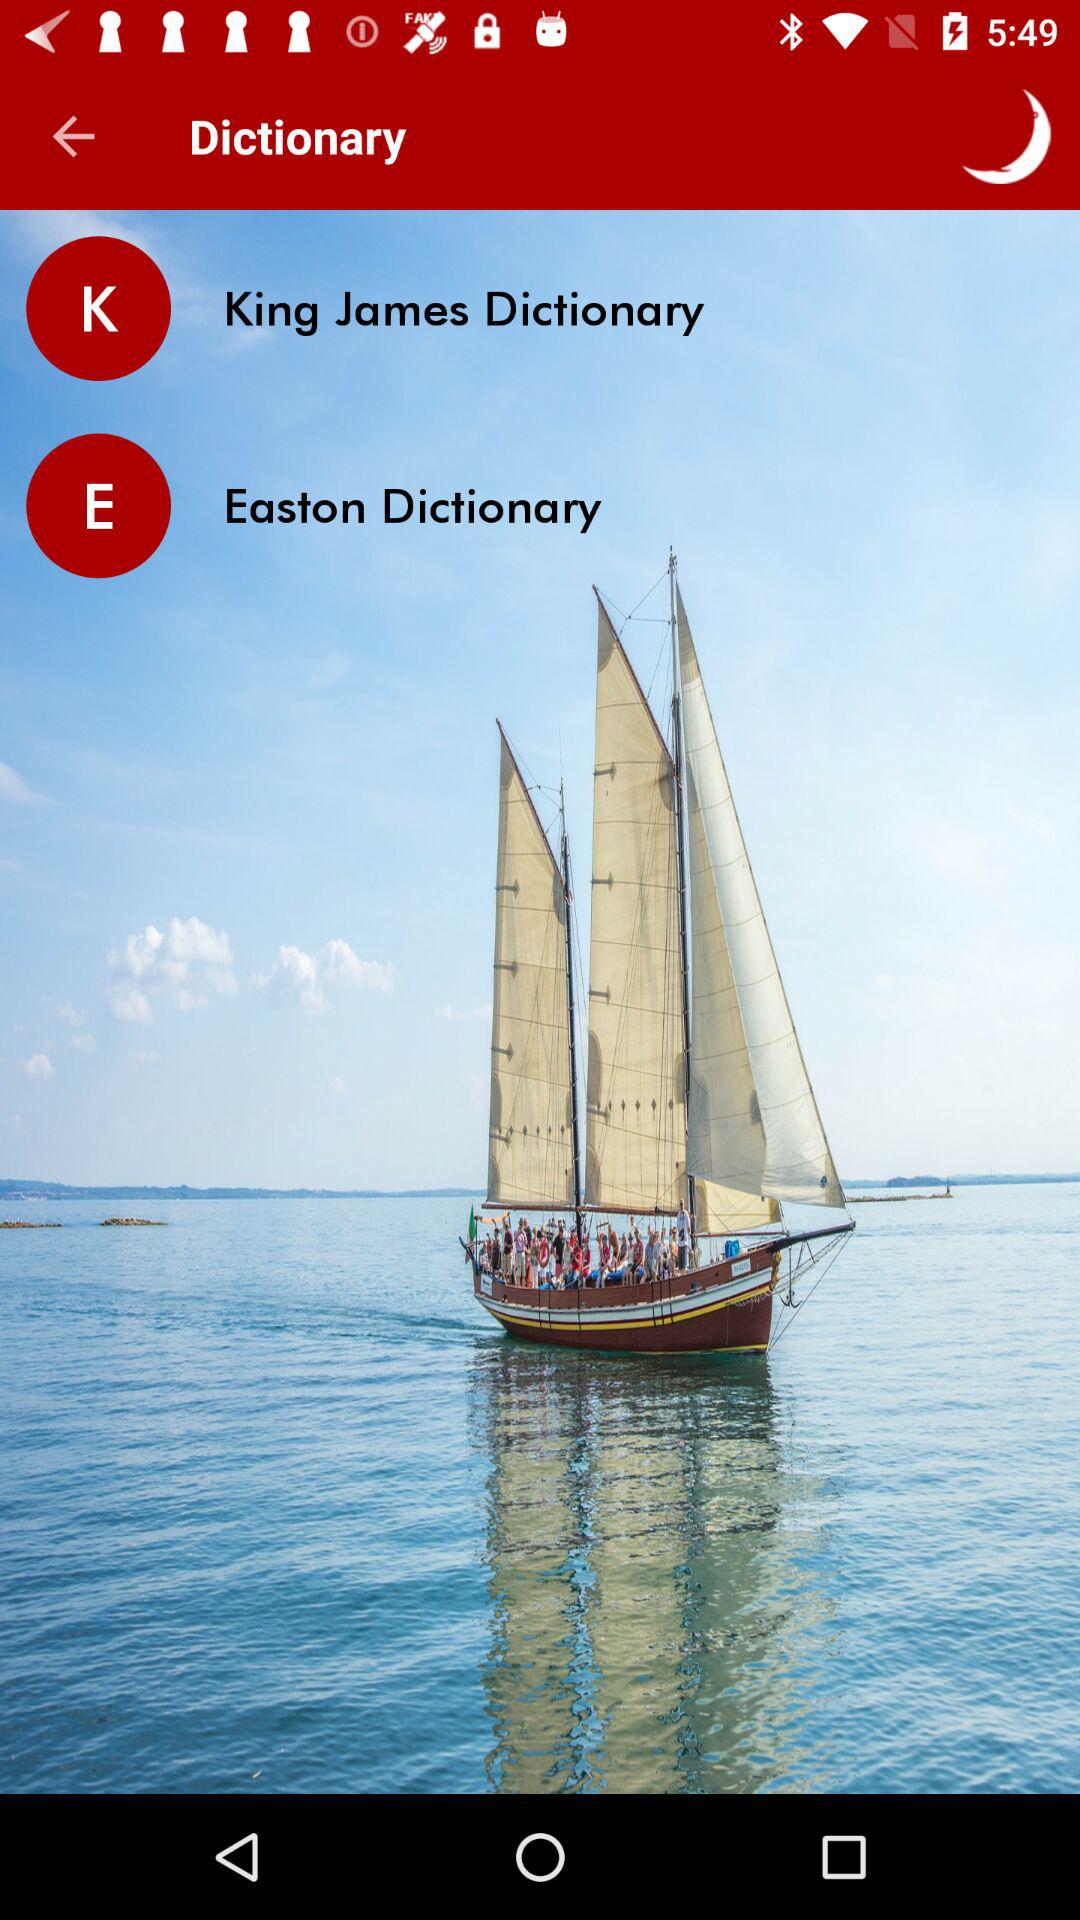 The height and width of the screenshot is (1920, 1080). I want to click on set as night mode, so click(1006, 136).